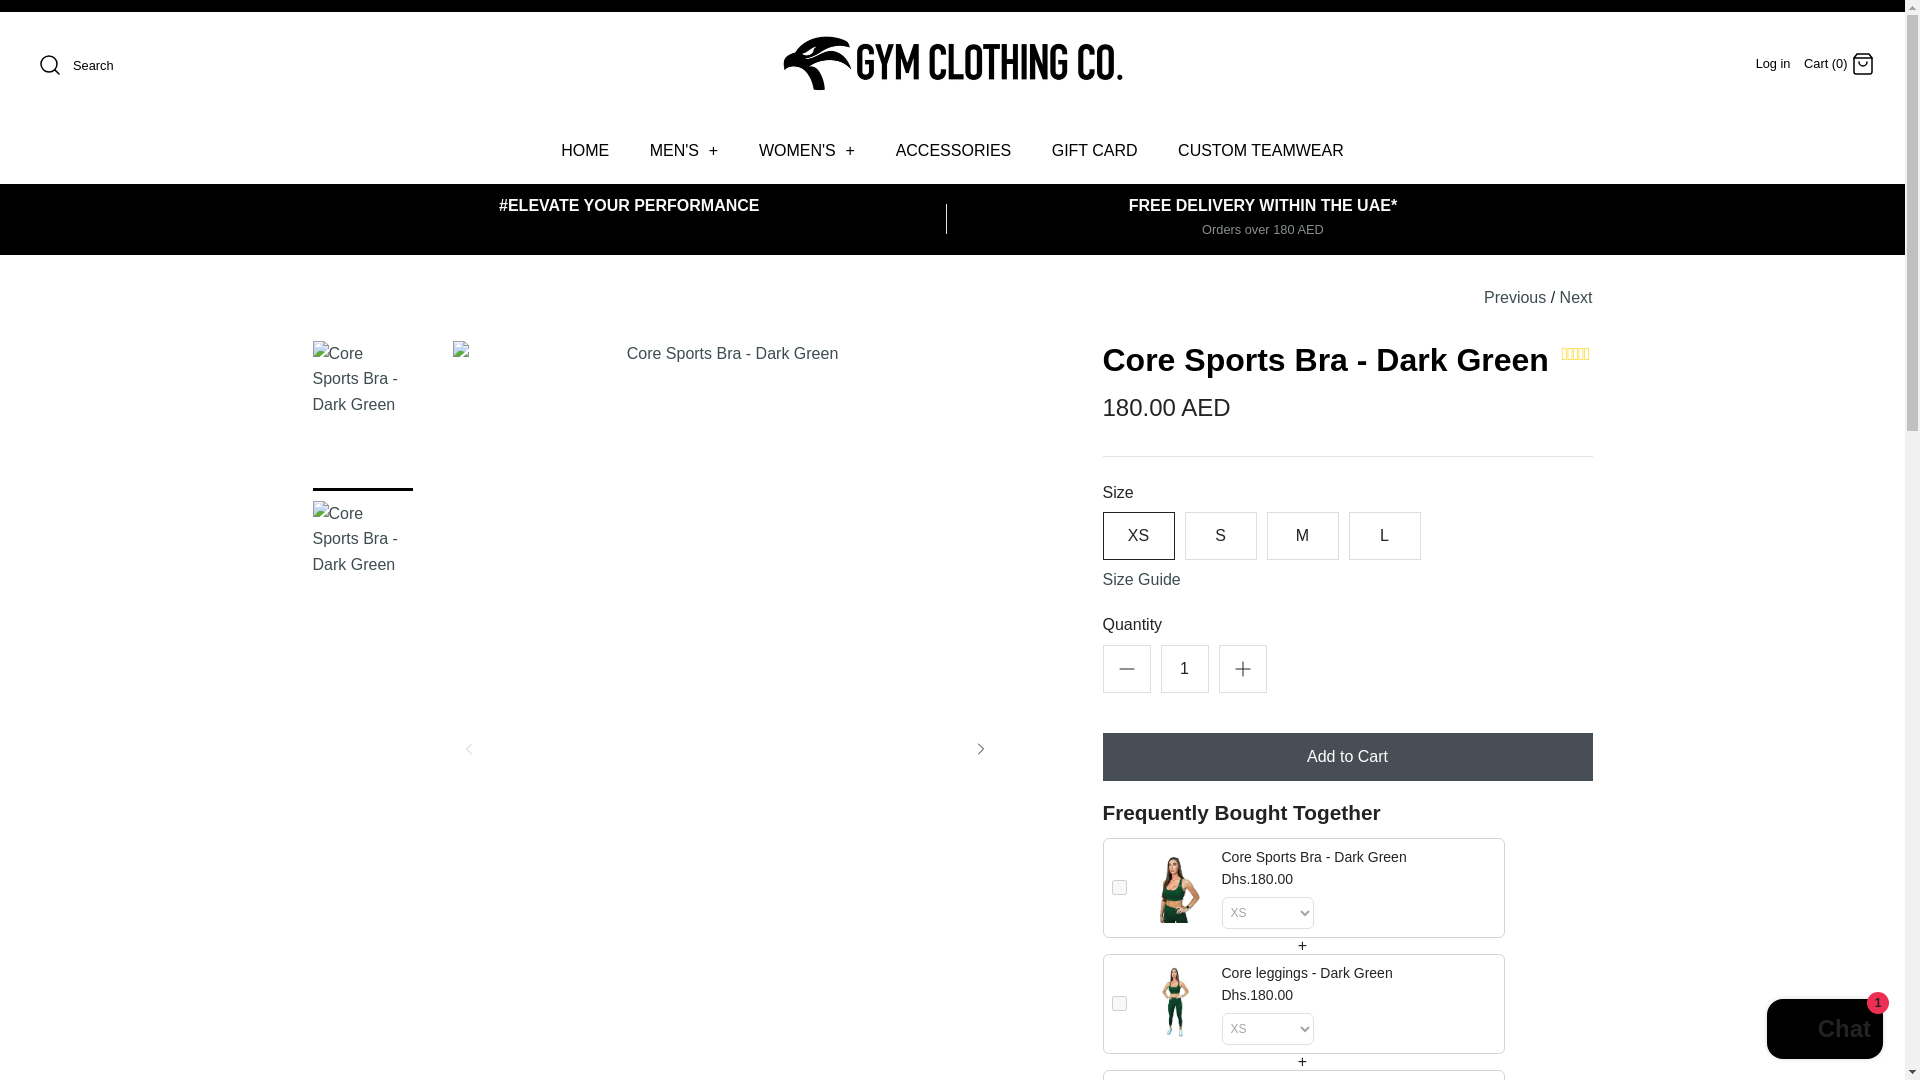 Image resolution: width=1920 pixels, height=1080 pixels. Describe the element at coordinates (1514, 297) in the screenshot. I see `Previous` at that location.